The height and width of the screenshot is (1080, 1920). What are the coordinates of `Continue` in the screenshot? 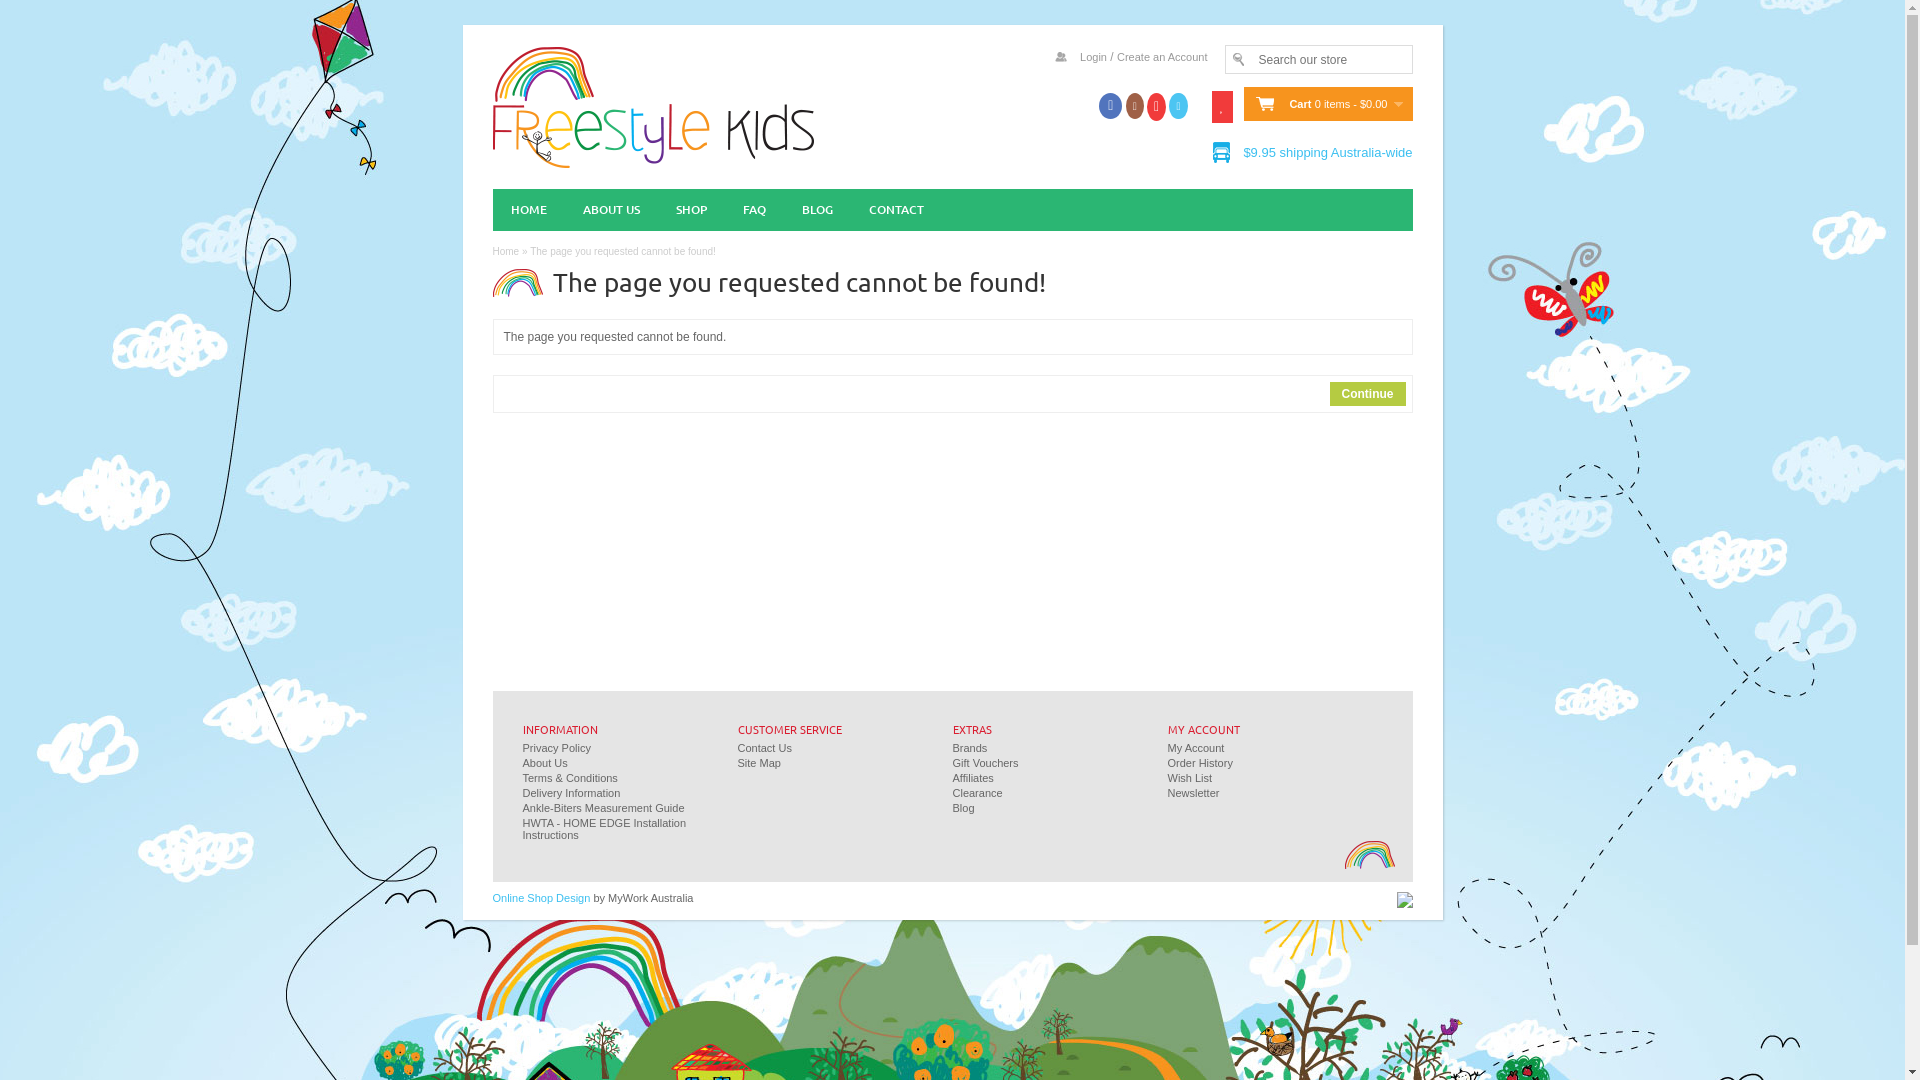 It's located at (1368, 394).